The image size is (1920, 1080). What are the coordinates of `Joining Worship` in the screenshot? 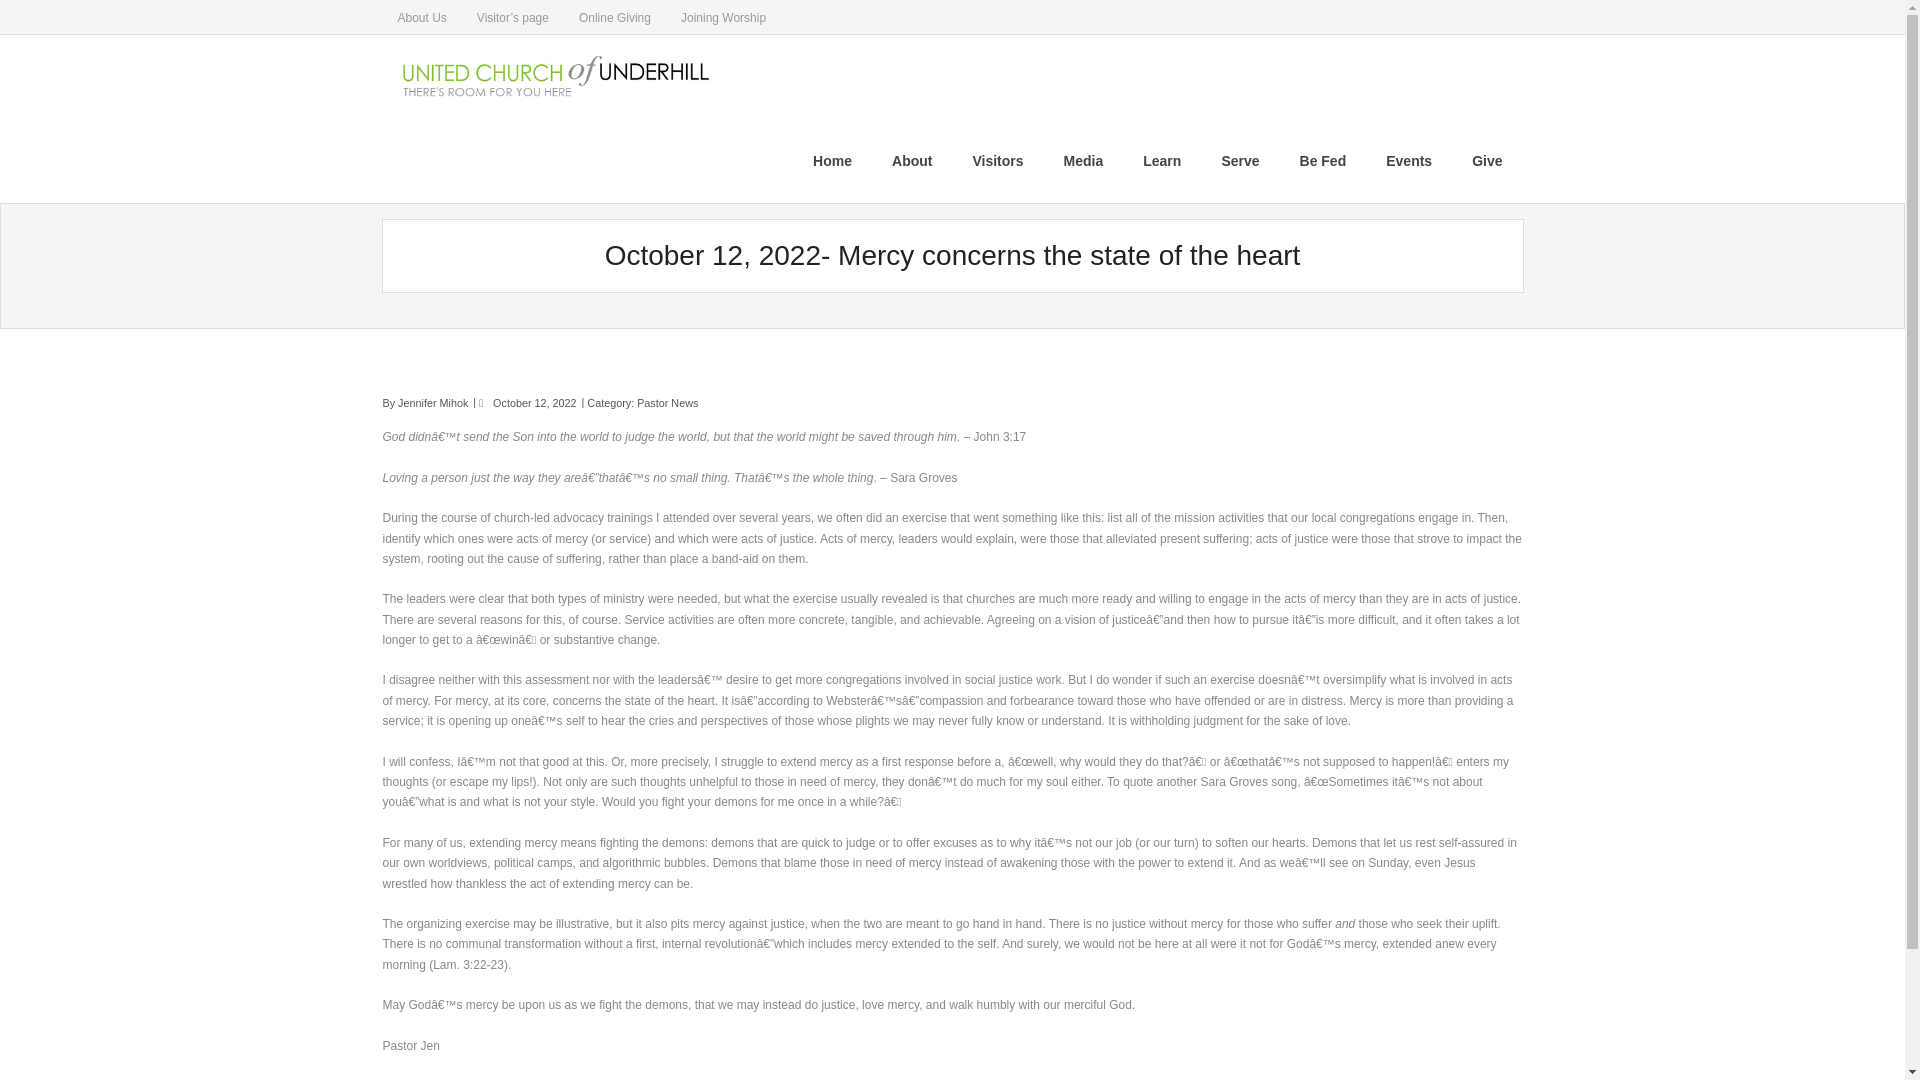 It's located at (724, 16).